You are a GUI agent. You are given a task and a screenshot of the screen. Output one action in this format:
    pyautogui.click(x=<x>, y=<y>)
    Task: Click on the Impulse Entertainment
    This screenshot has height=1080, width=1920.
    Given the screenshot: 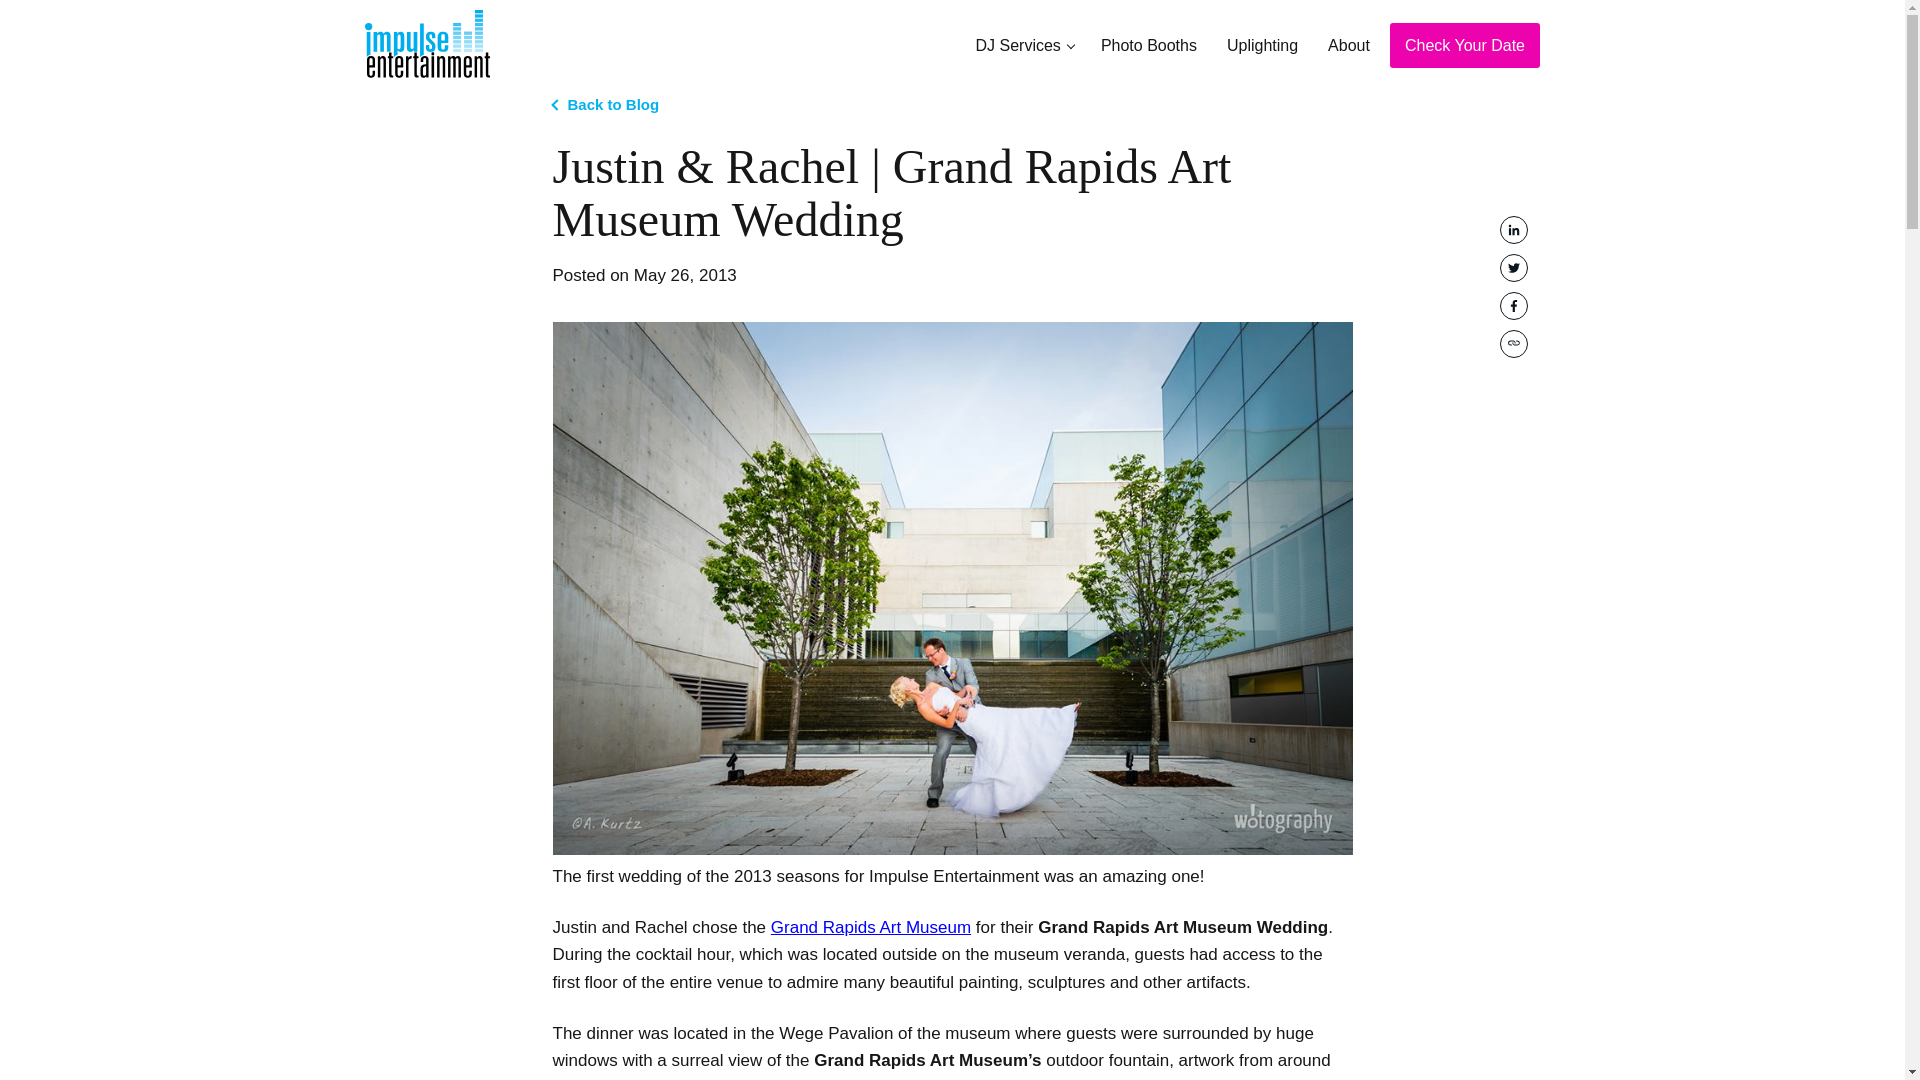 What is the action you would take?
    pyautogui.click(x=450, y=89)
    